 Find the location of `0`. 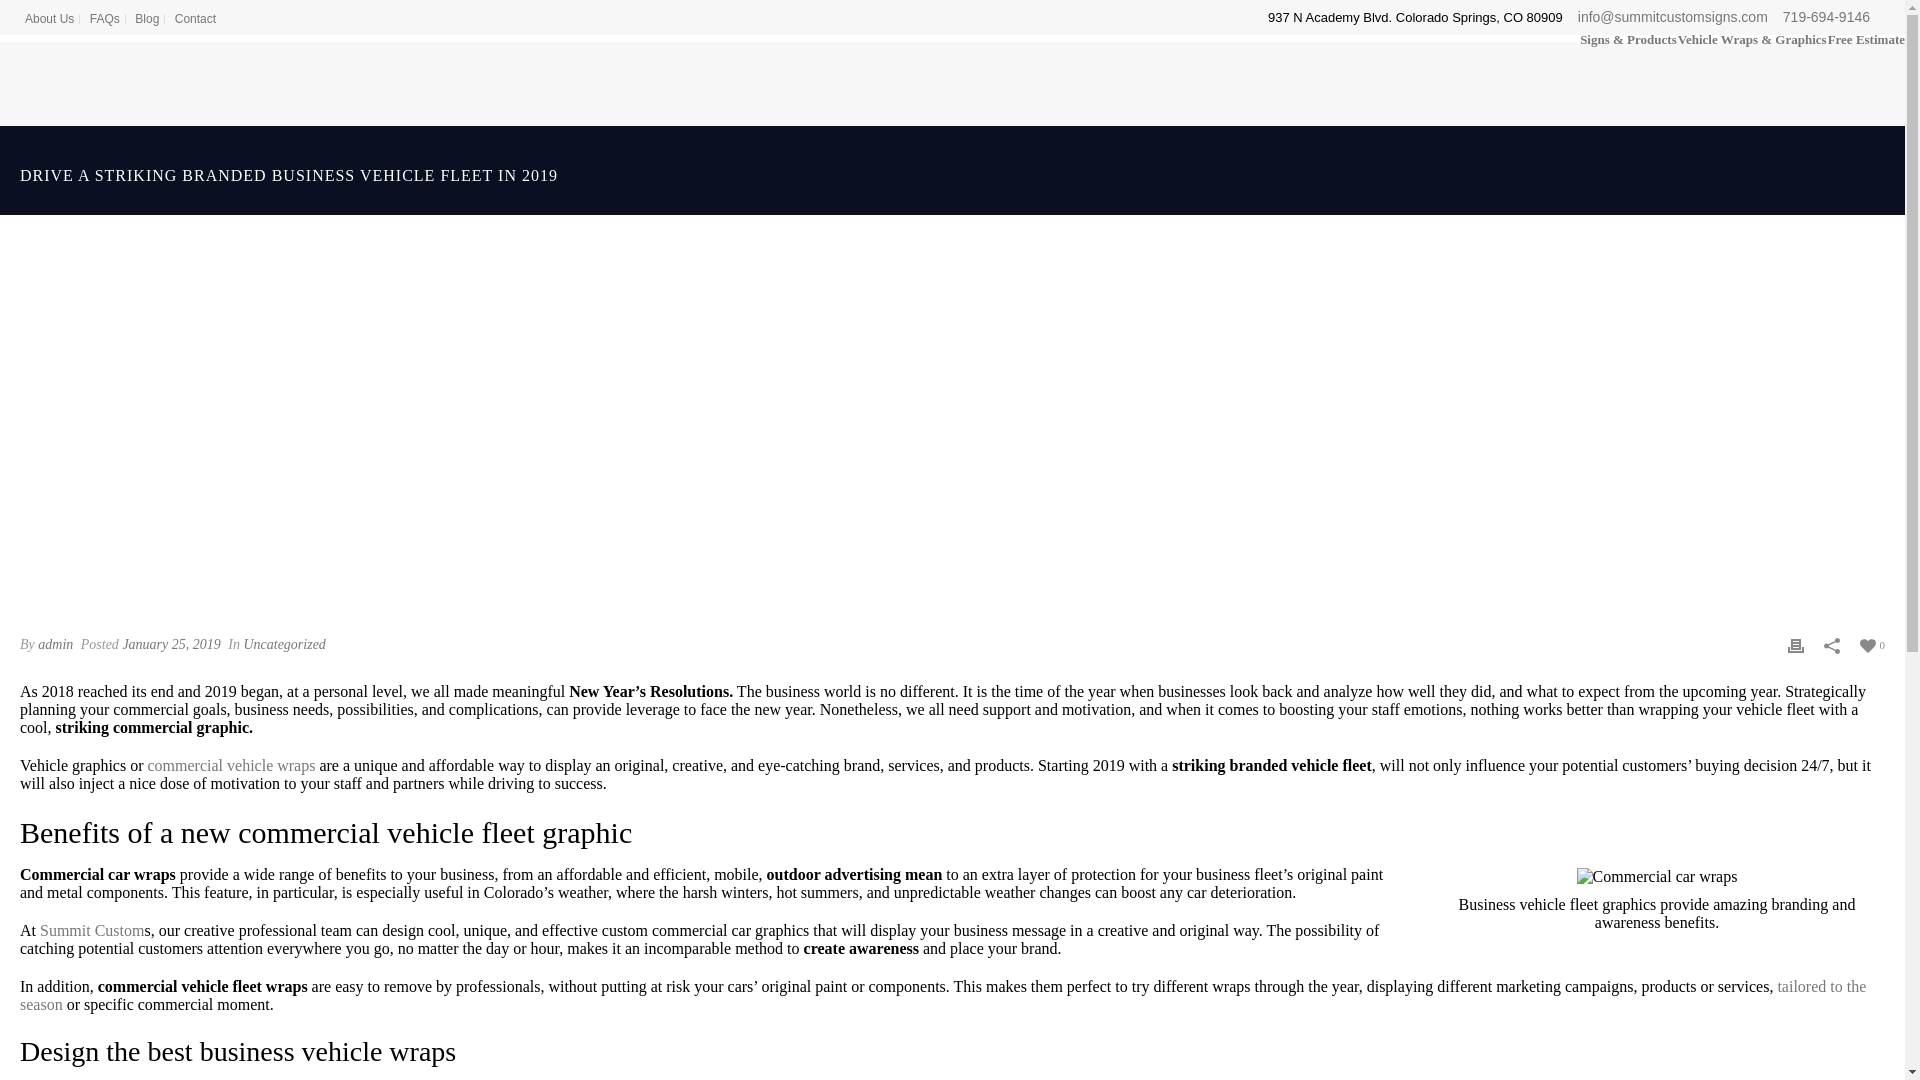

0 is located at coordinates (1872, 644).